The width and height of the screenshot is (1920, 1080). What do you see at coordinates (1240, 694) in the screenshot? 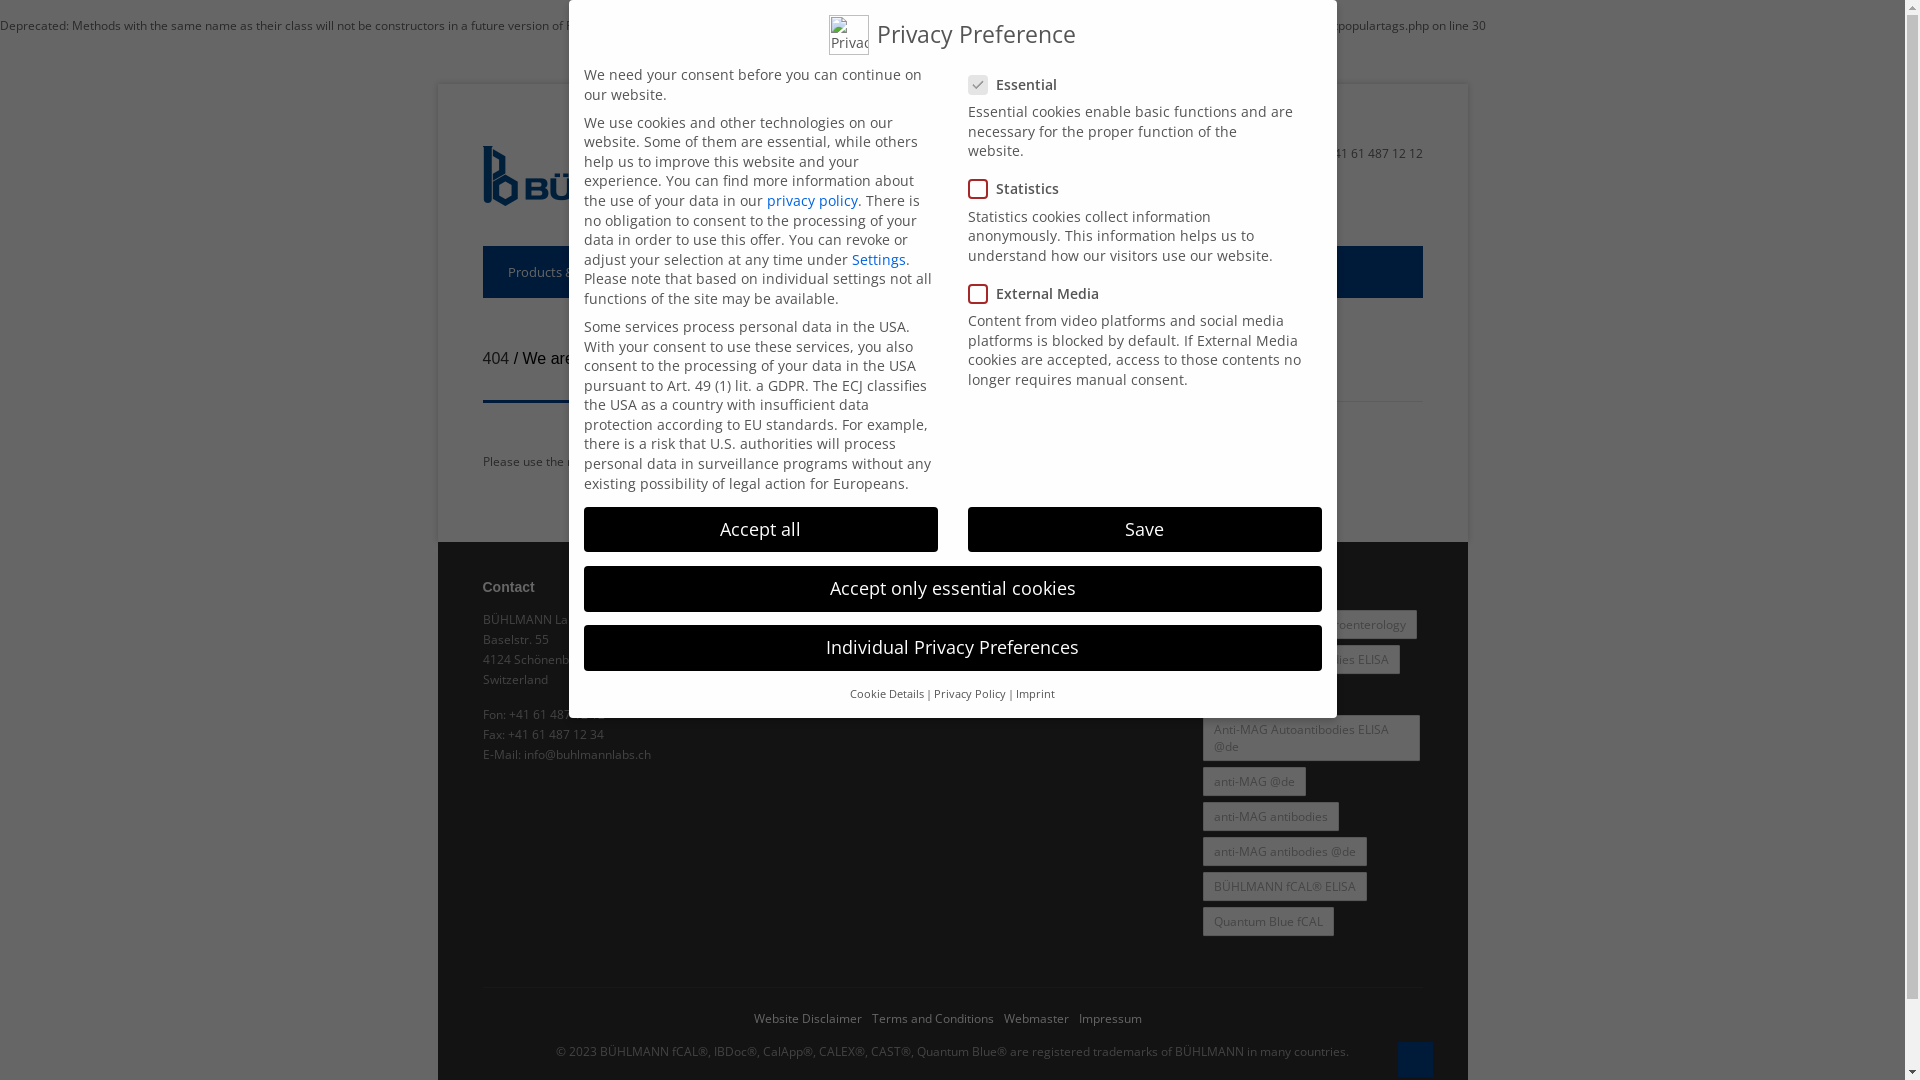
I see `anti-MAG` at bounding box center [1240, 694].